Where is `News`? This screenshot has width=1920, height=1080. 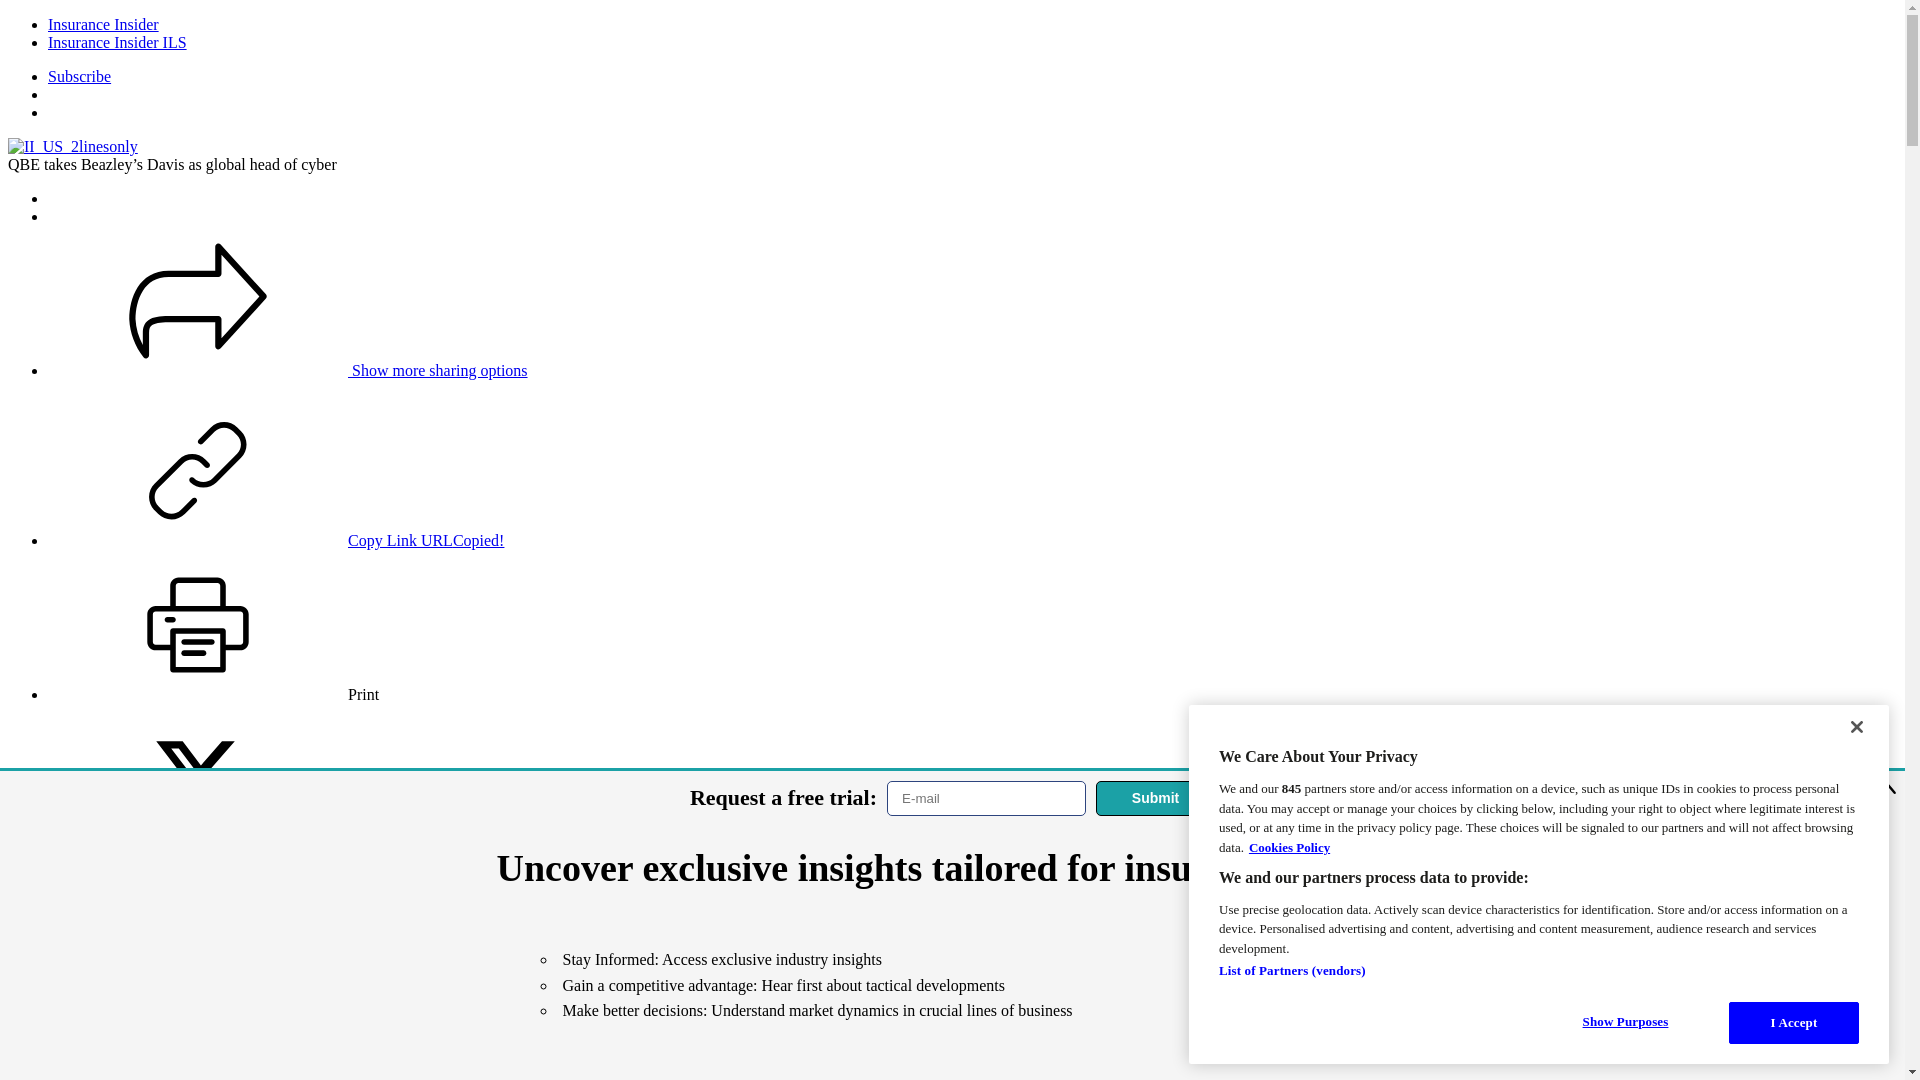
News is located at coordinates (66, 1072).